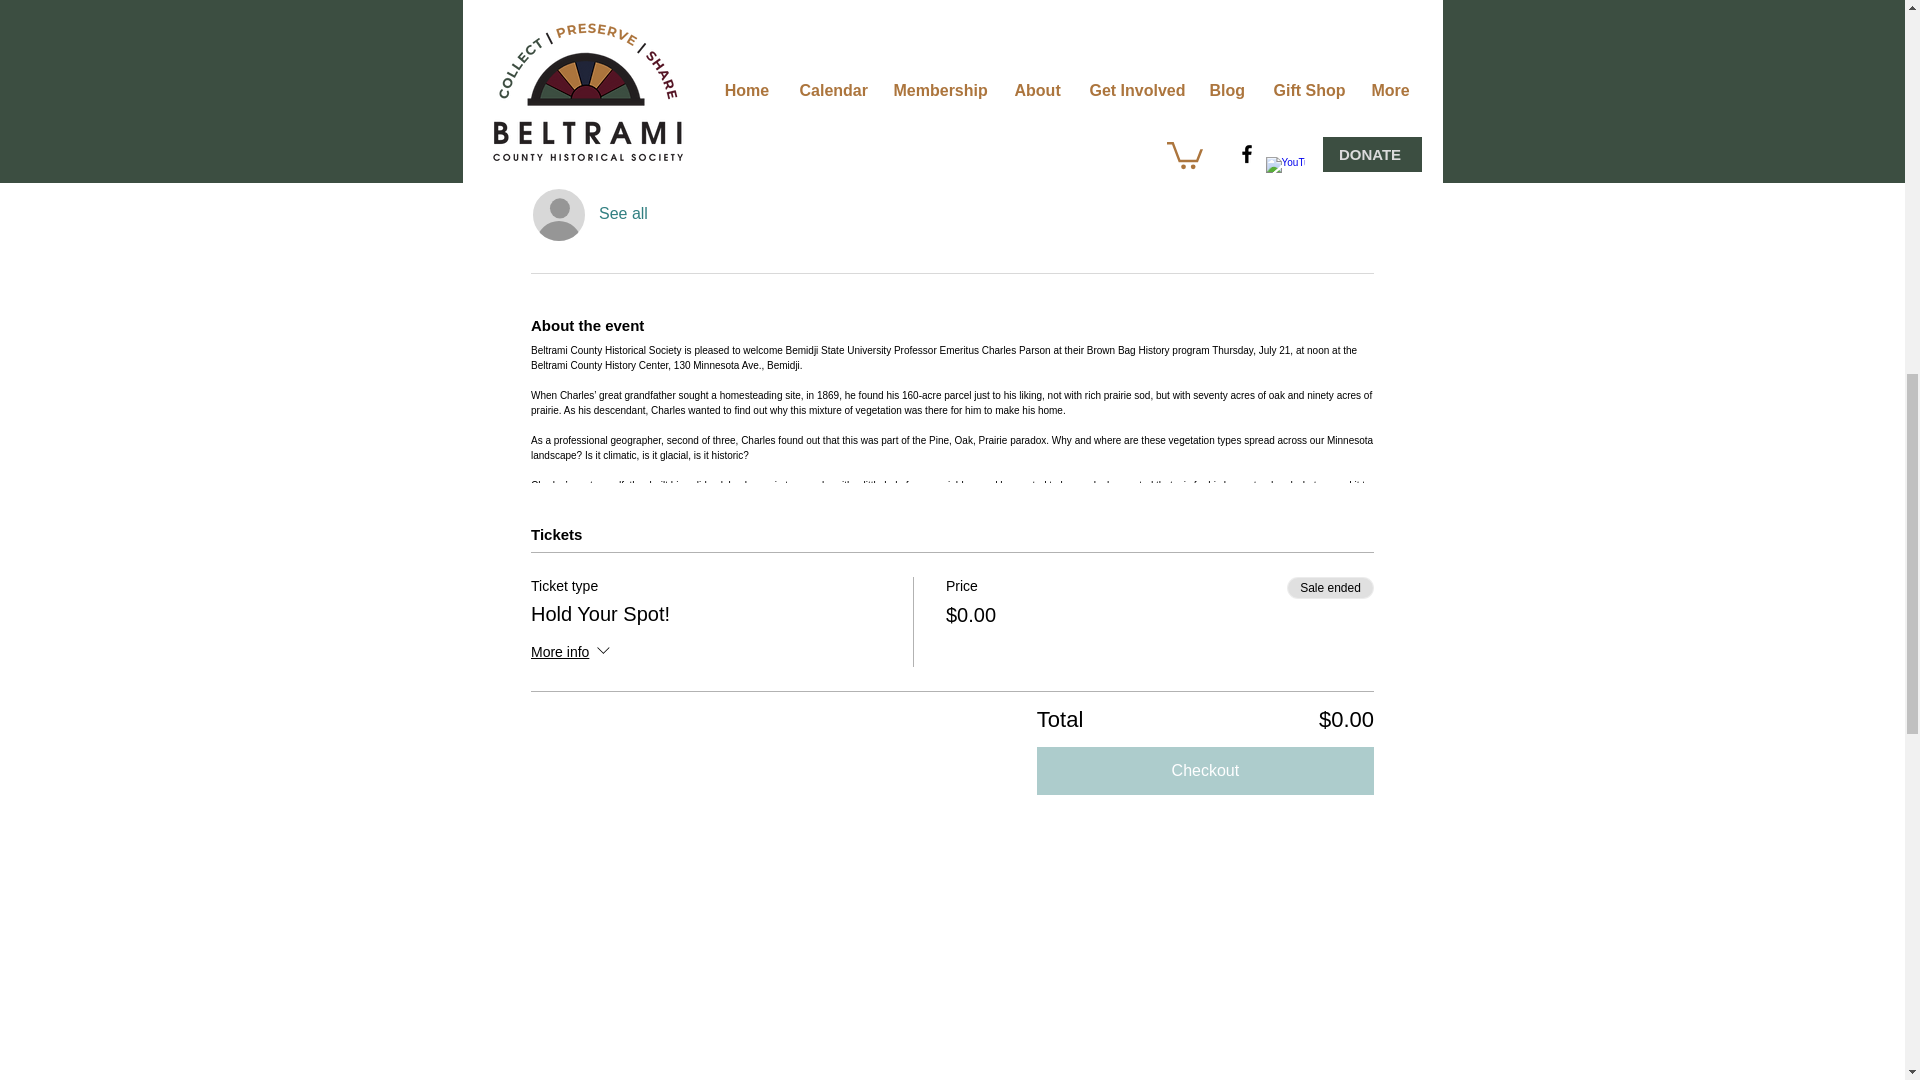 The width and height of the screenshot is (1920, 1080). What do you see at coordinates (1205, 770) in the screenshot?
I see `Checkout` at bounding box center [1205, 770].